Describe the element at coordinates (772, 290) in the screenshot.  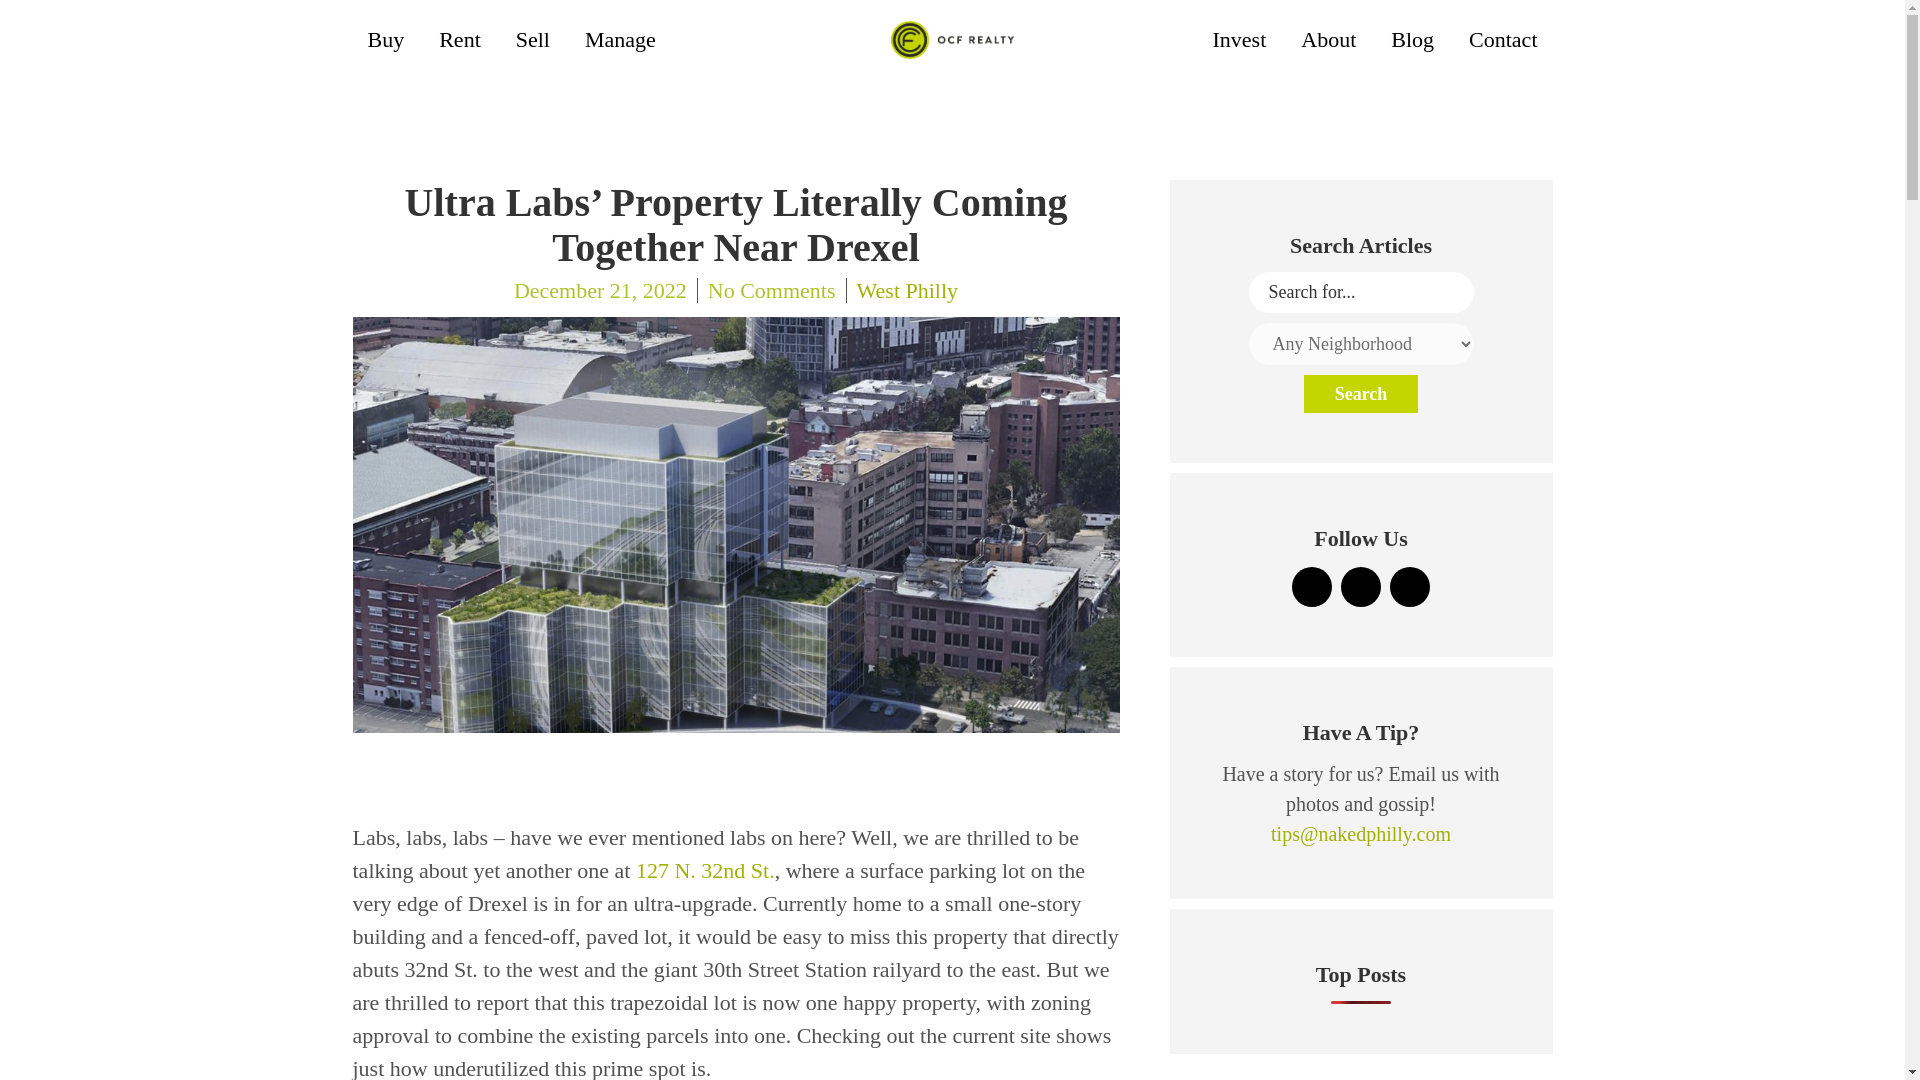
I see `No Comments` at that location.